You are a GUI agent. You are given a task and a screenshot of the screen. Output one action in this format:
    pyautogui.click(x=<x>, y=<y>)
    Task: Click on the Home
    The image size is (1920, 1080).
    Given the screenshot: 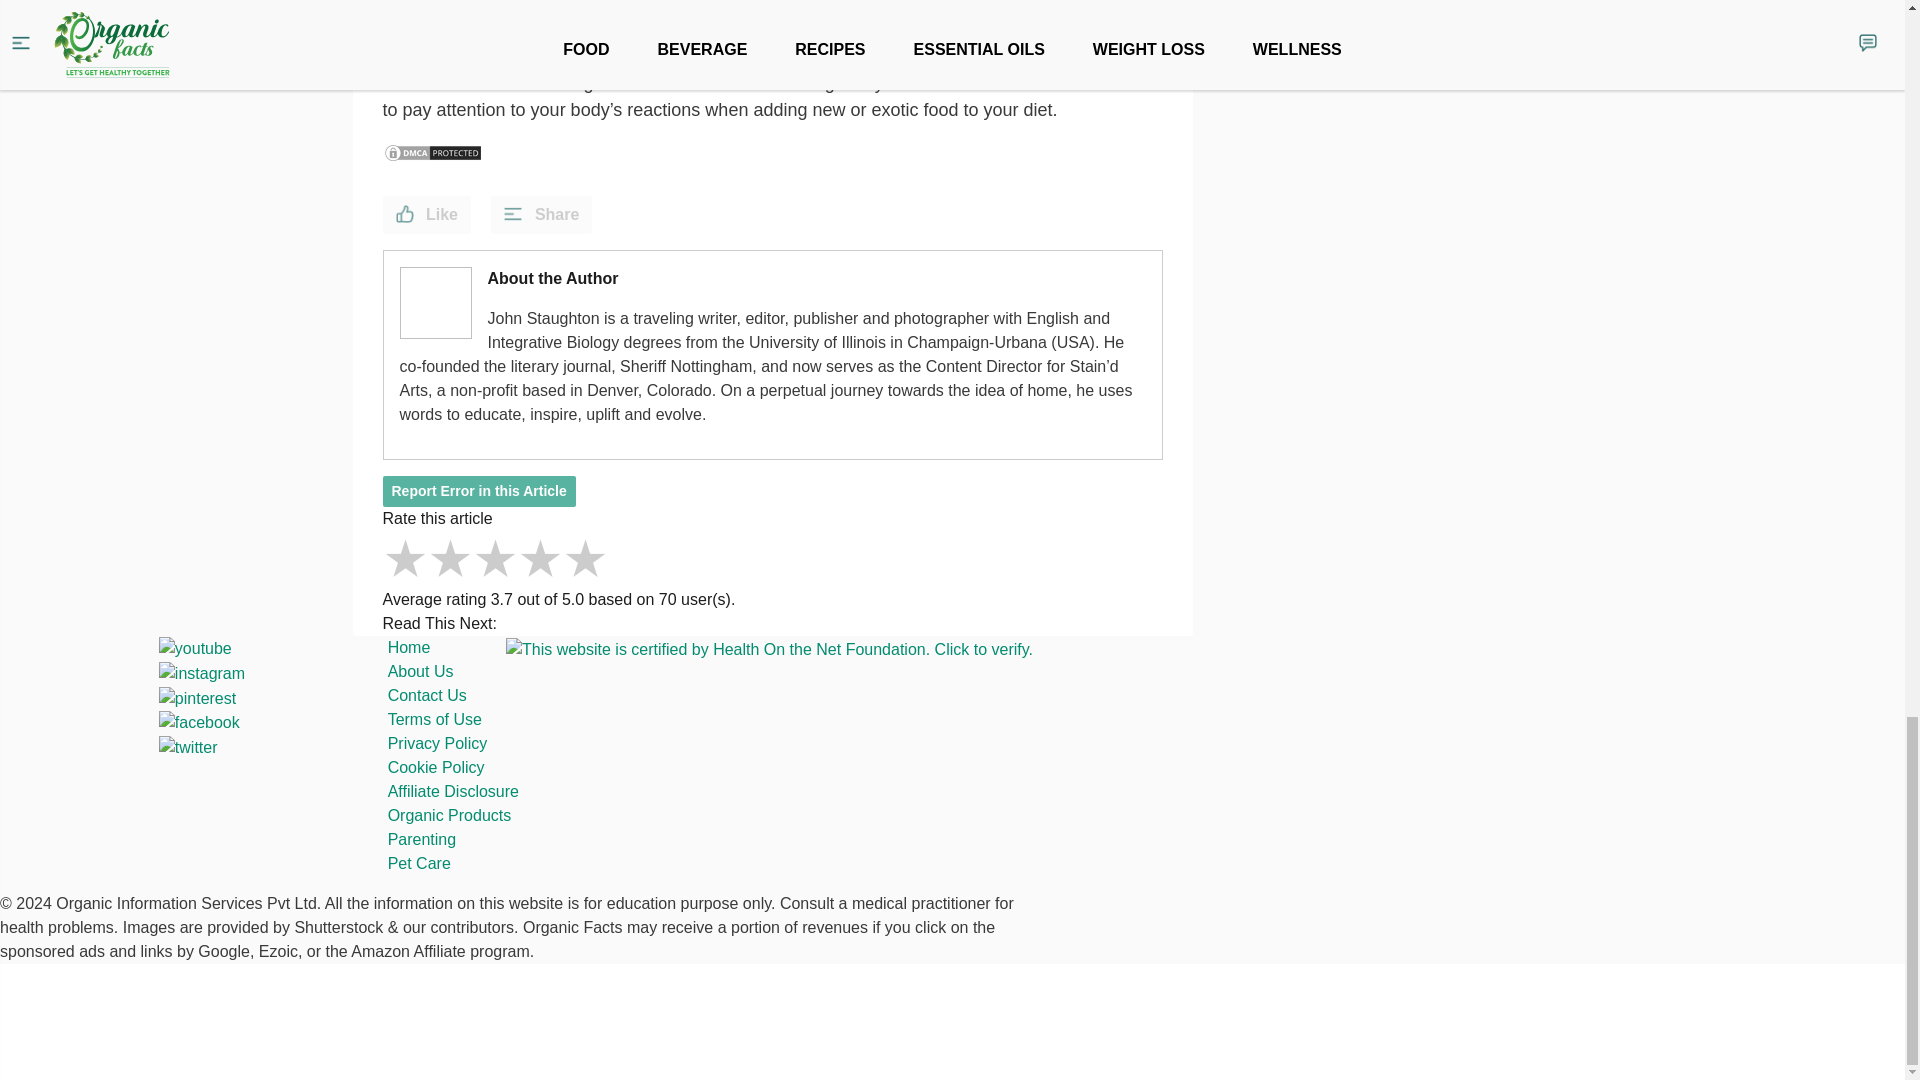 What is the action you would take?
    pyautogui.click(x=408, y=647)
    